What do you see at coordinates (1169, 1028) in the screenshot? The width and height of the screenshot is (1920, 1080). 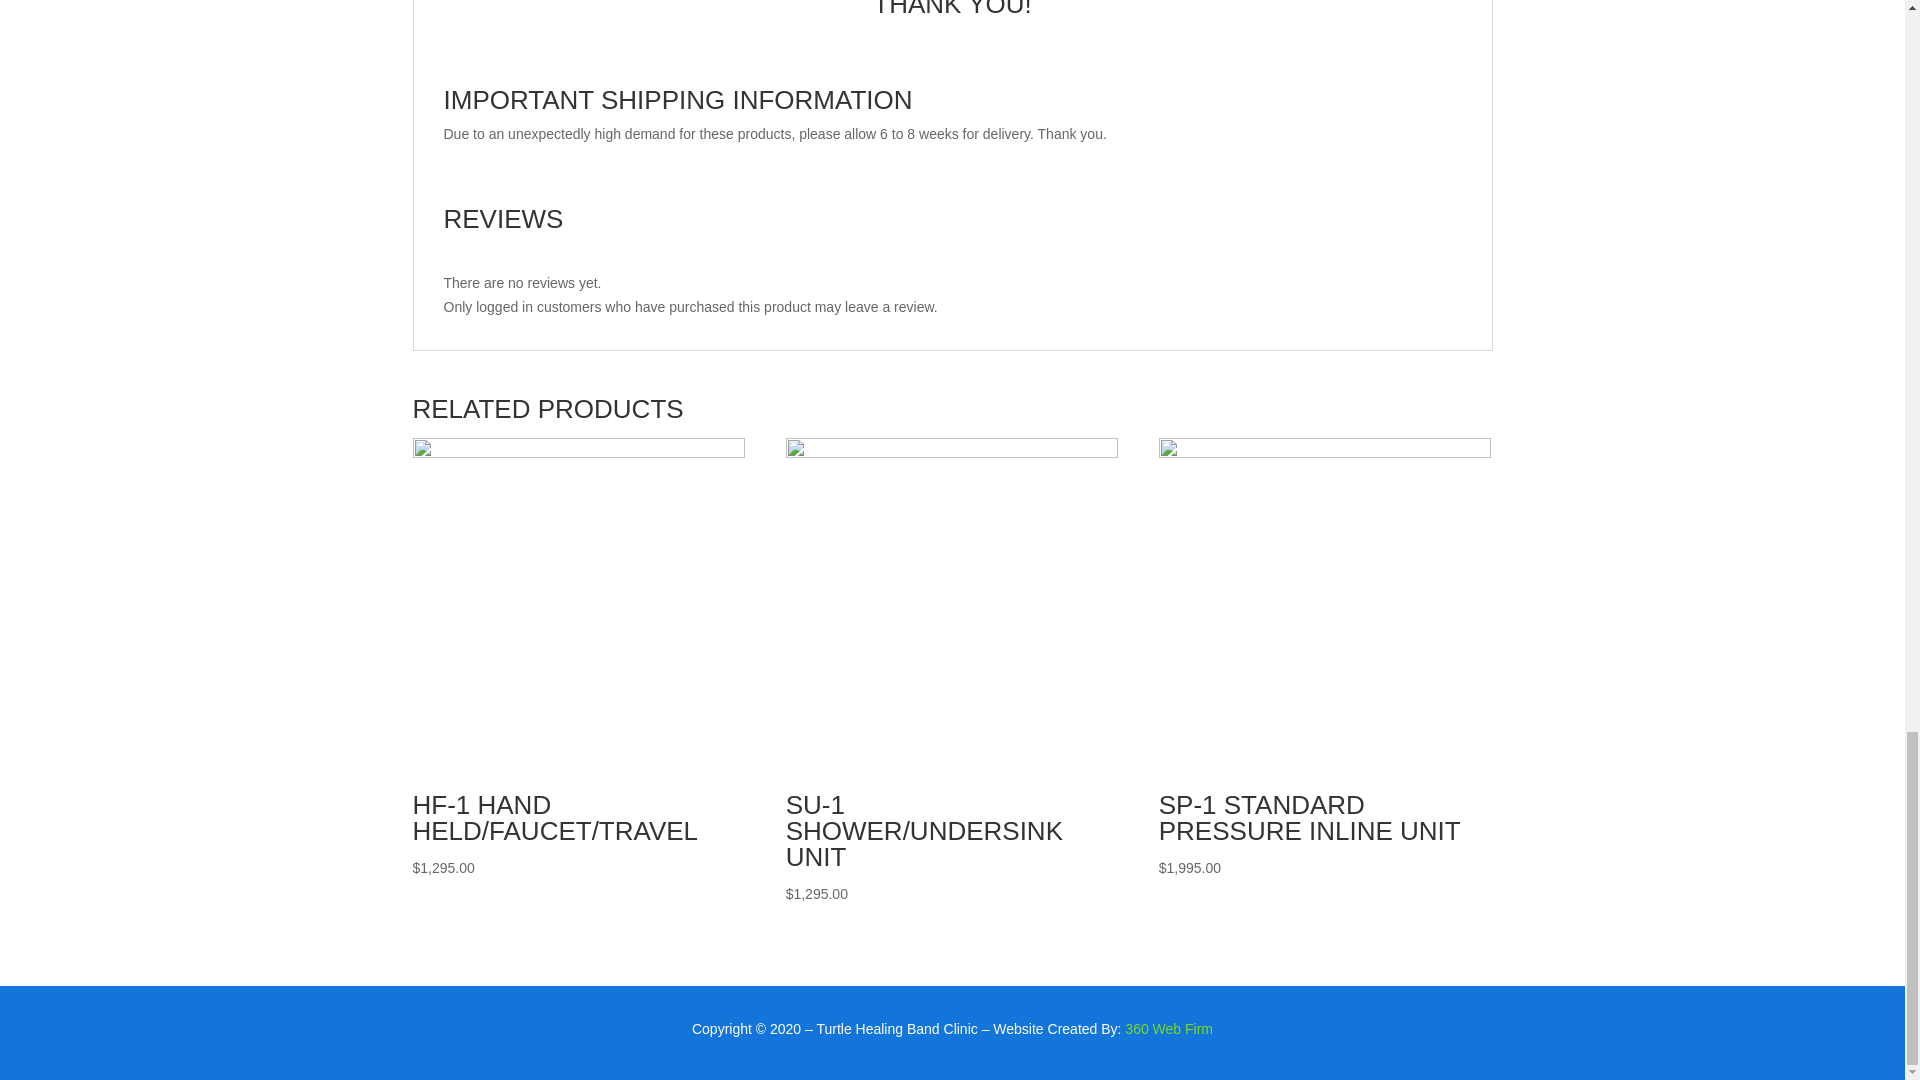 I see `360 Web Firm` at bounding box center [1169, 1028].